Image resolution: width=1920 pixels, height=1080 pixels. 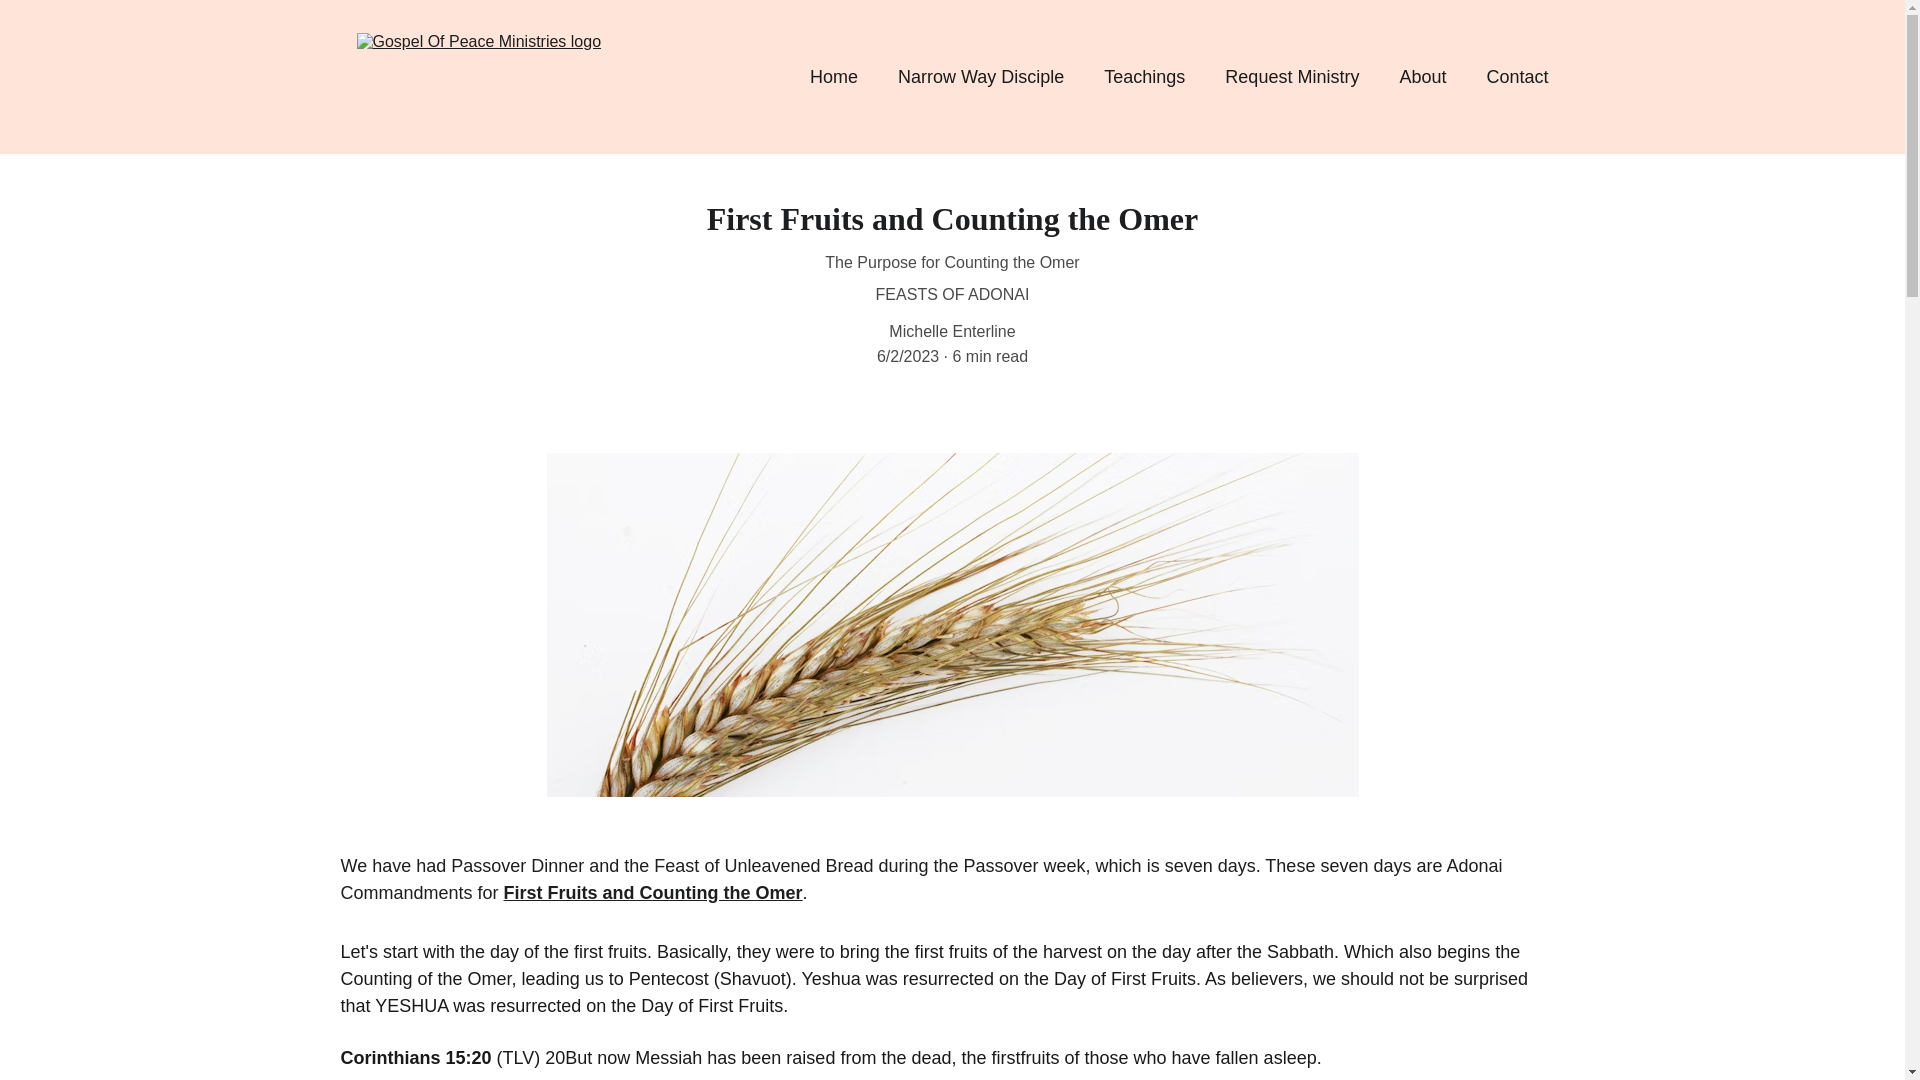 What do you see at coordinates (1516, 76) in the screenshot?
I see `Contact` at bounding box center [1516, 76].